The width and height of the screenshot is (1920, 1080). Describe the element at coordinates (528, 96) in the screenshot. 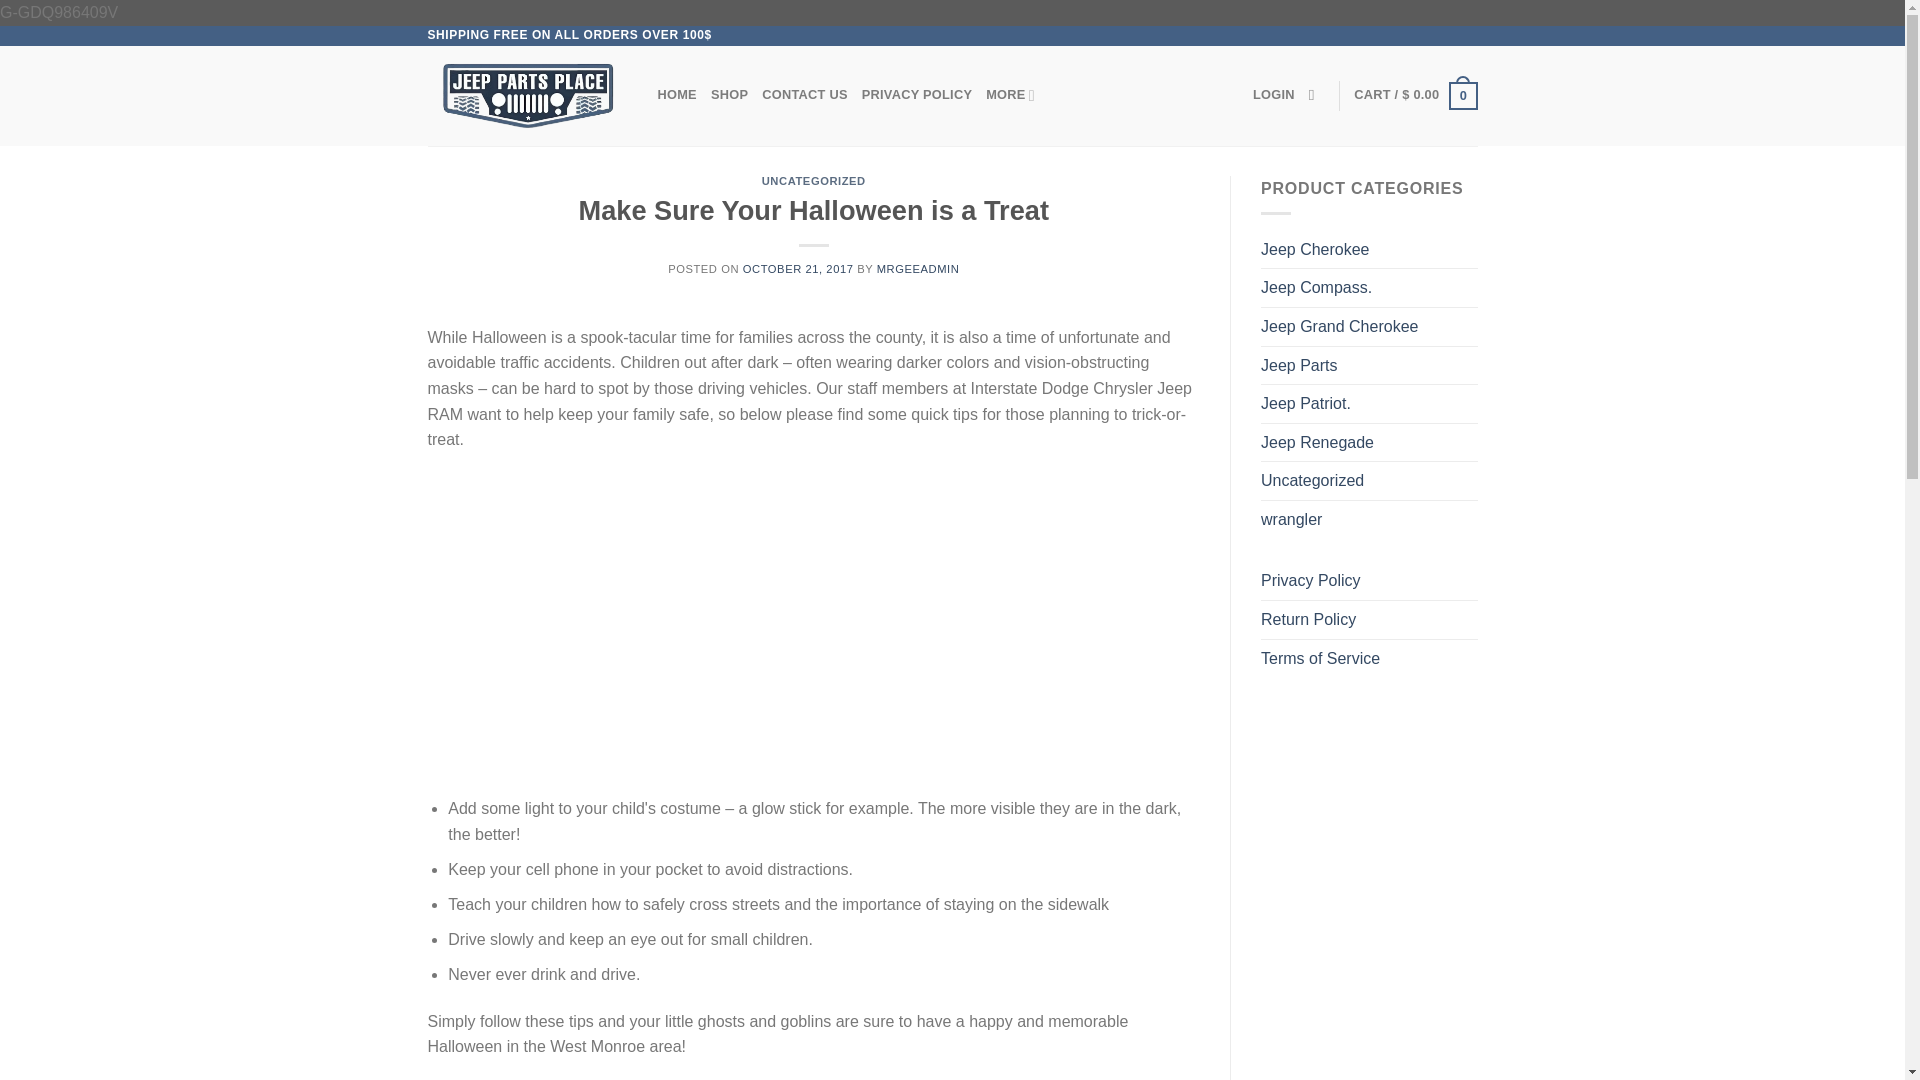

I see `Jeep Parts Place - where you find all things Jeep` at that location.